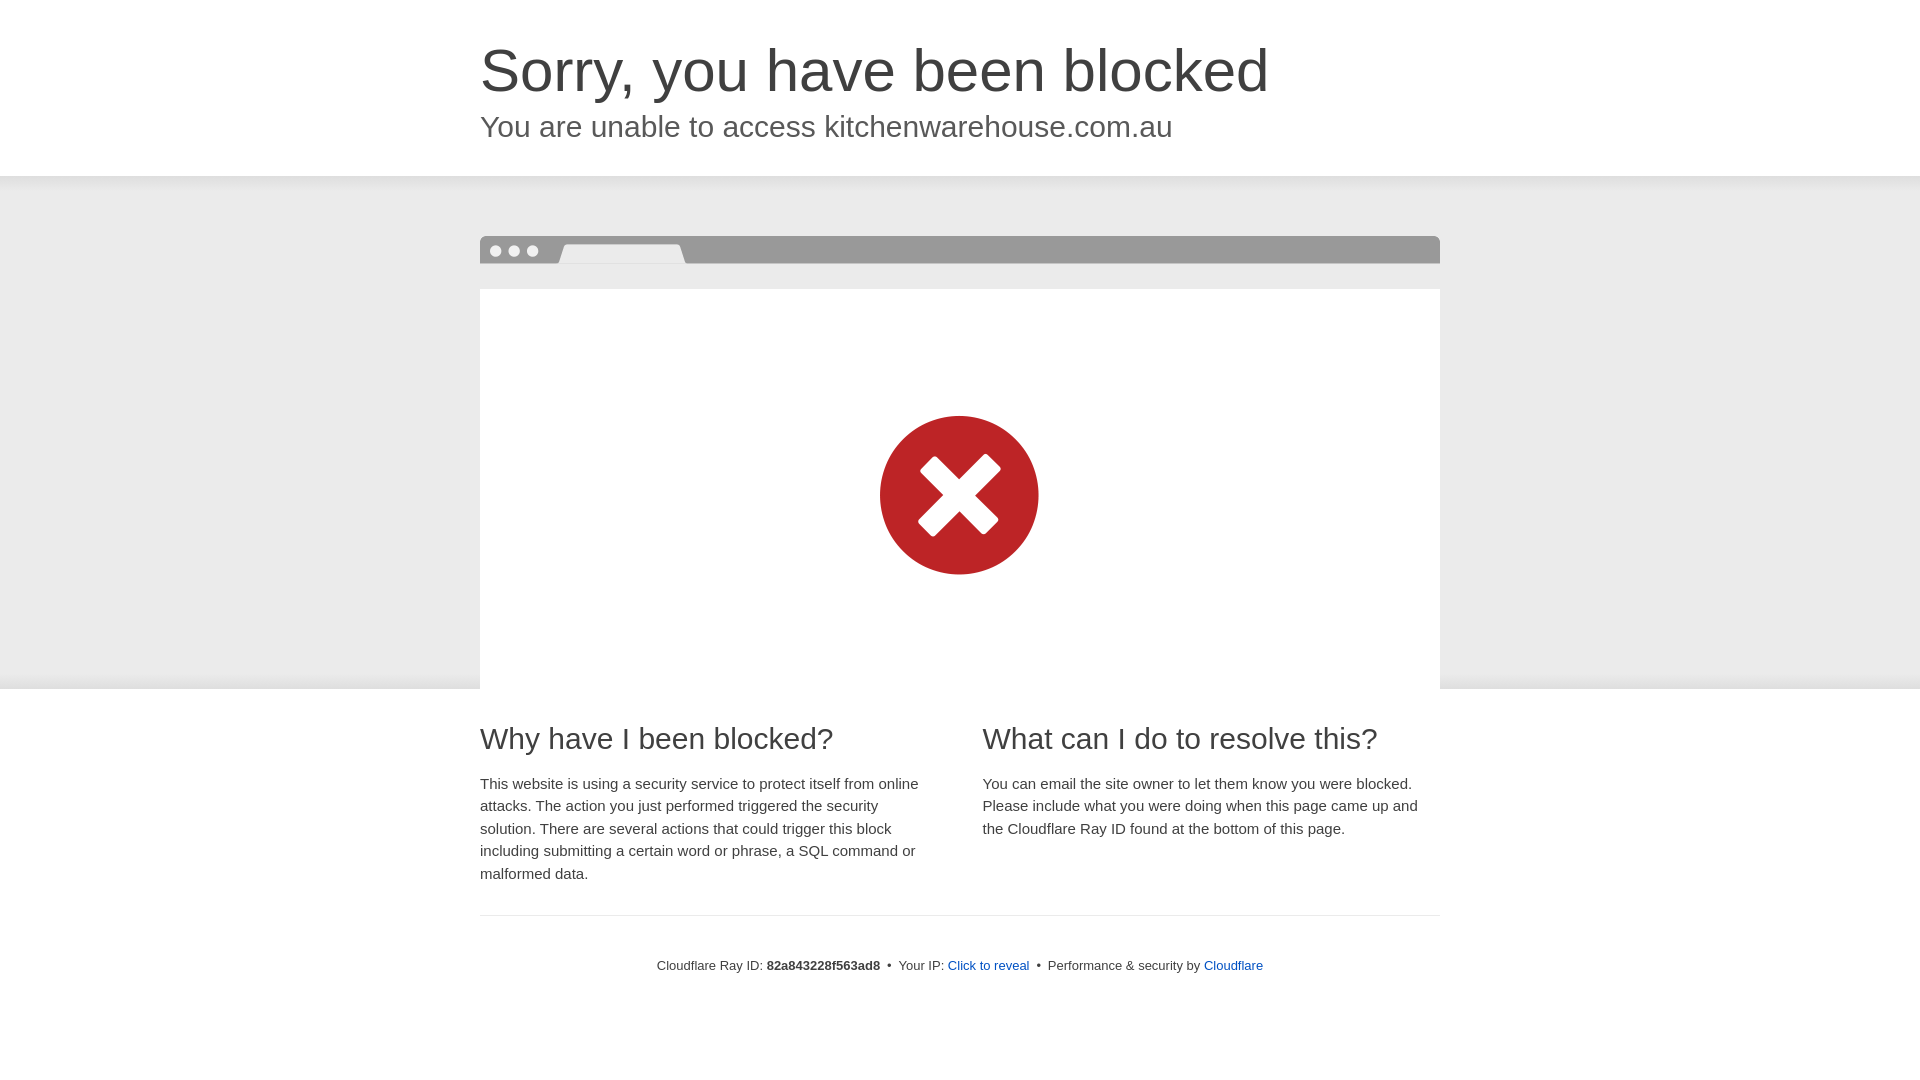 This screenshot has width=1920, height=1080. Describe the element at coordinates (989, 966) in the screenshot. I see `Click to reveal` at that location.